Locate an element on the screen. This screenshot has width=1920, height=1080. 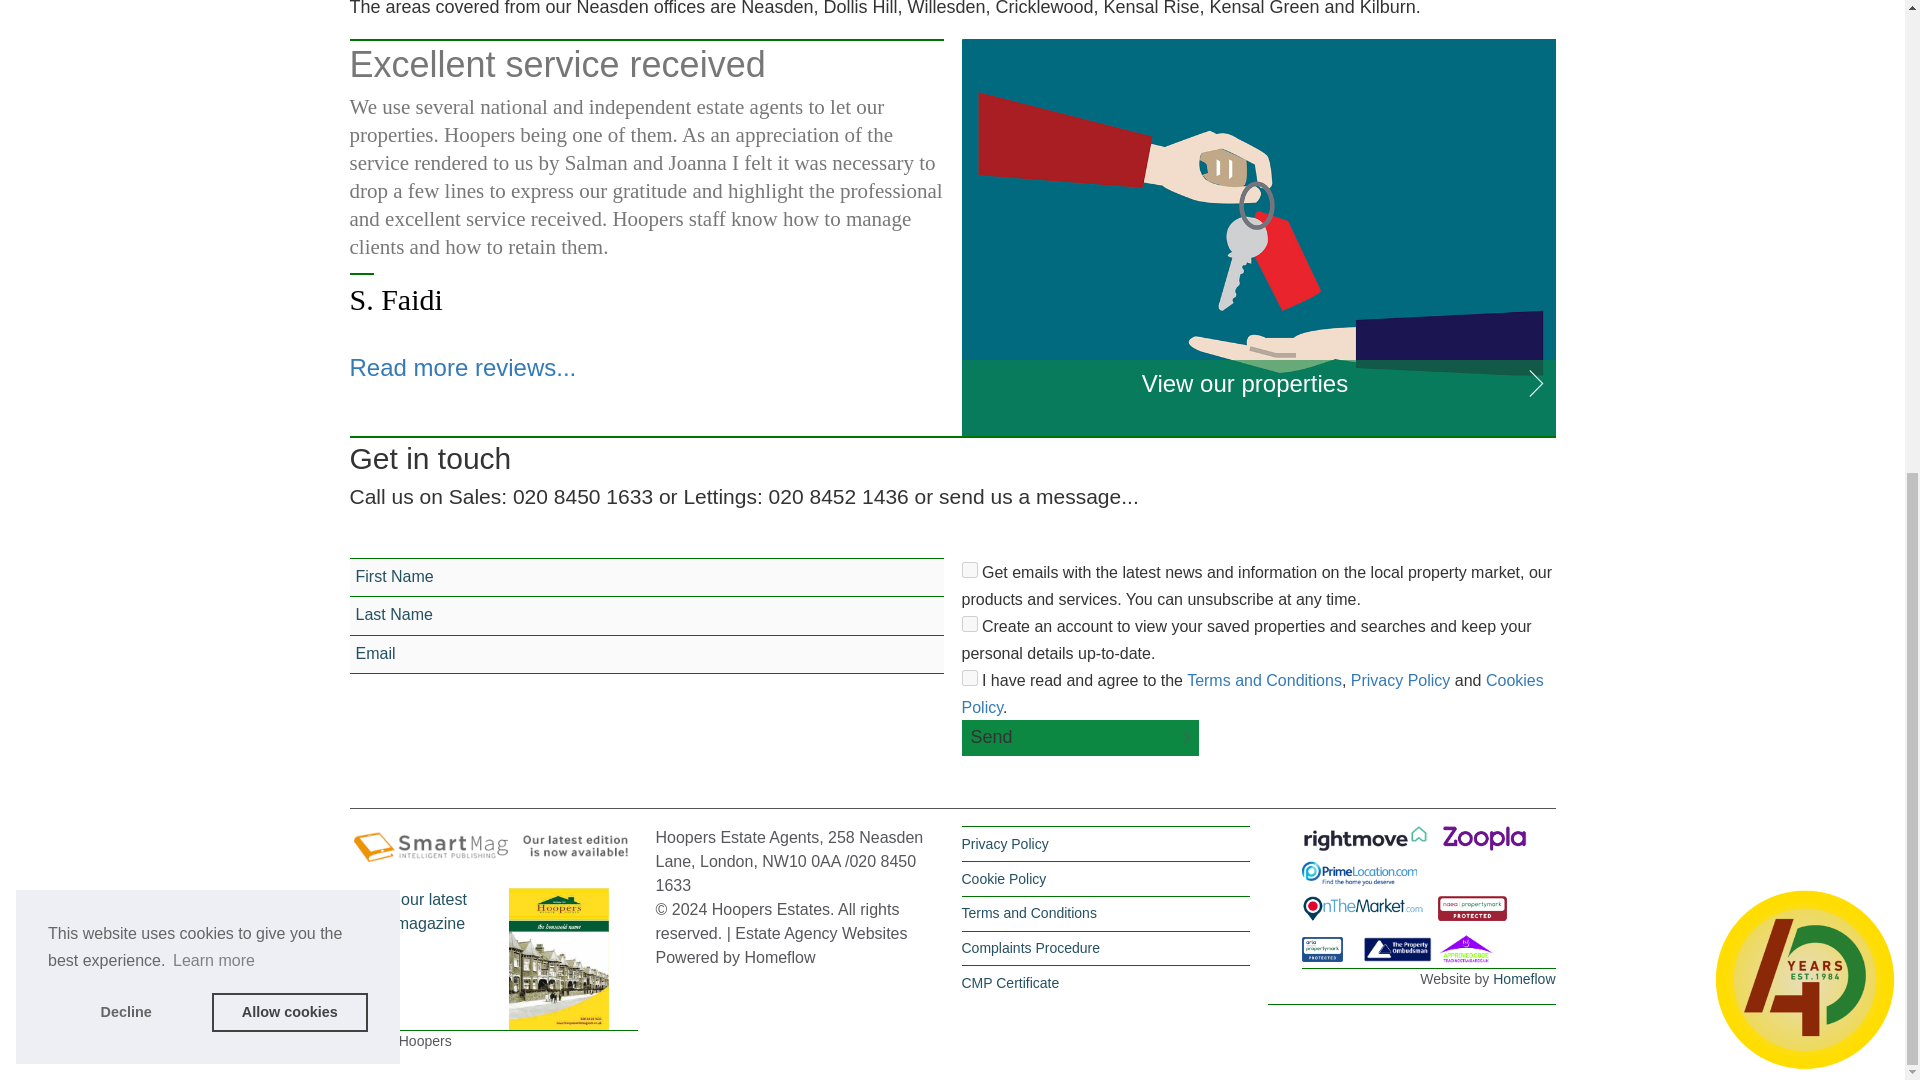
on is located at coordinates (969, 569).